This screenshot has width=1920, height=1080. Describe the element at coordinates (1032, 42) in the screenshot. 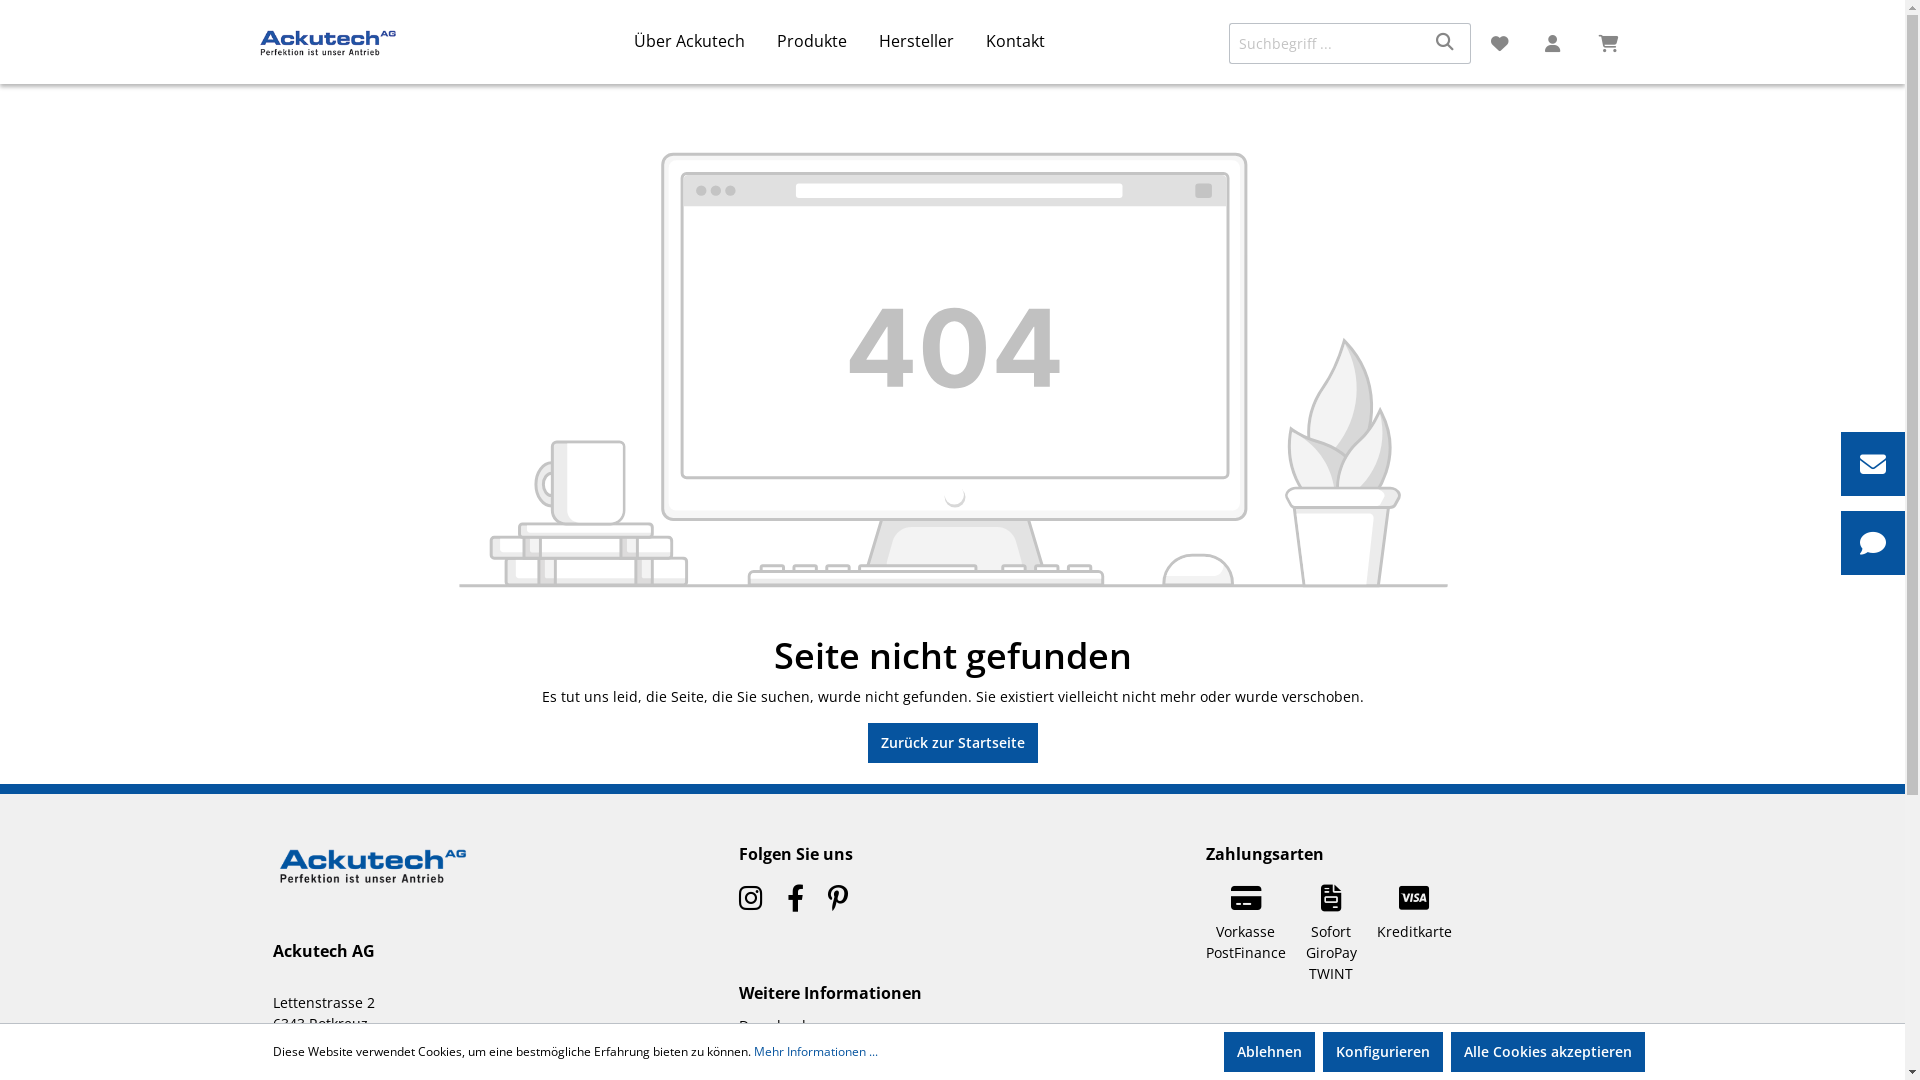

I see `Kontakt` at that location.